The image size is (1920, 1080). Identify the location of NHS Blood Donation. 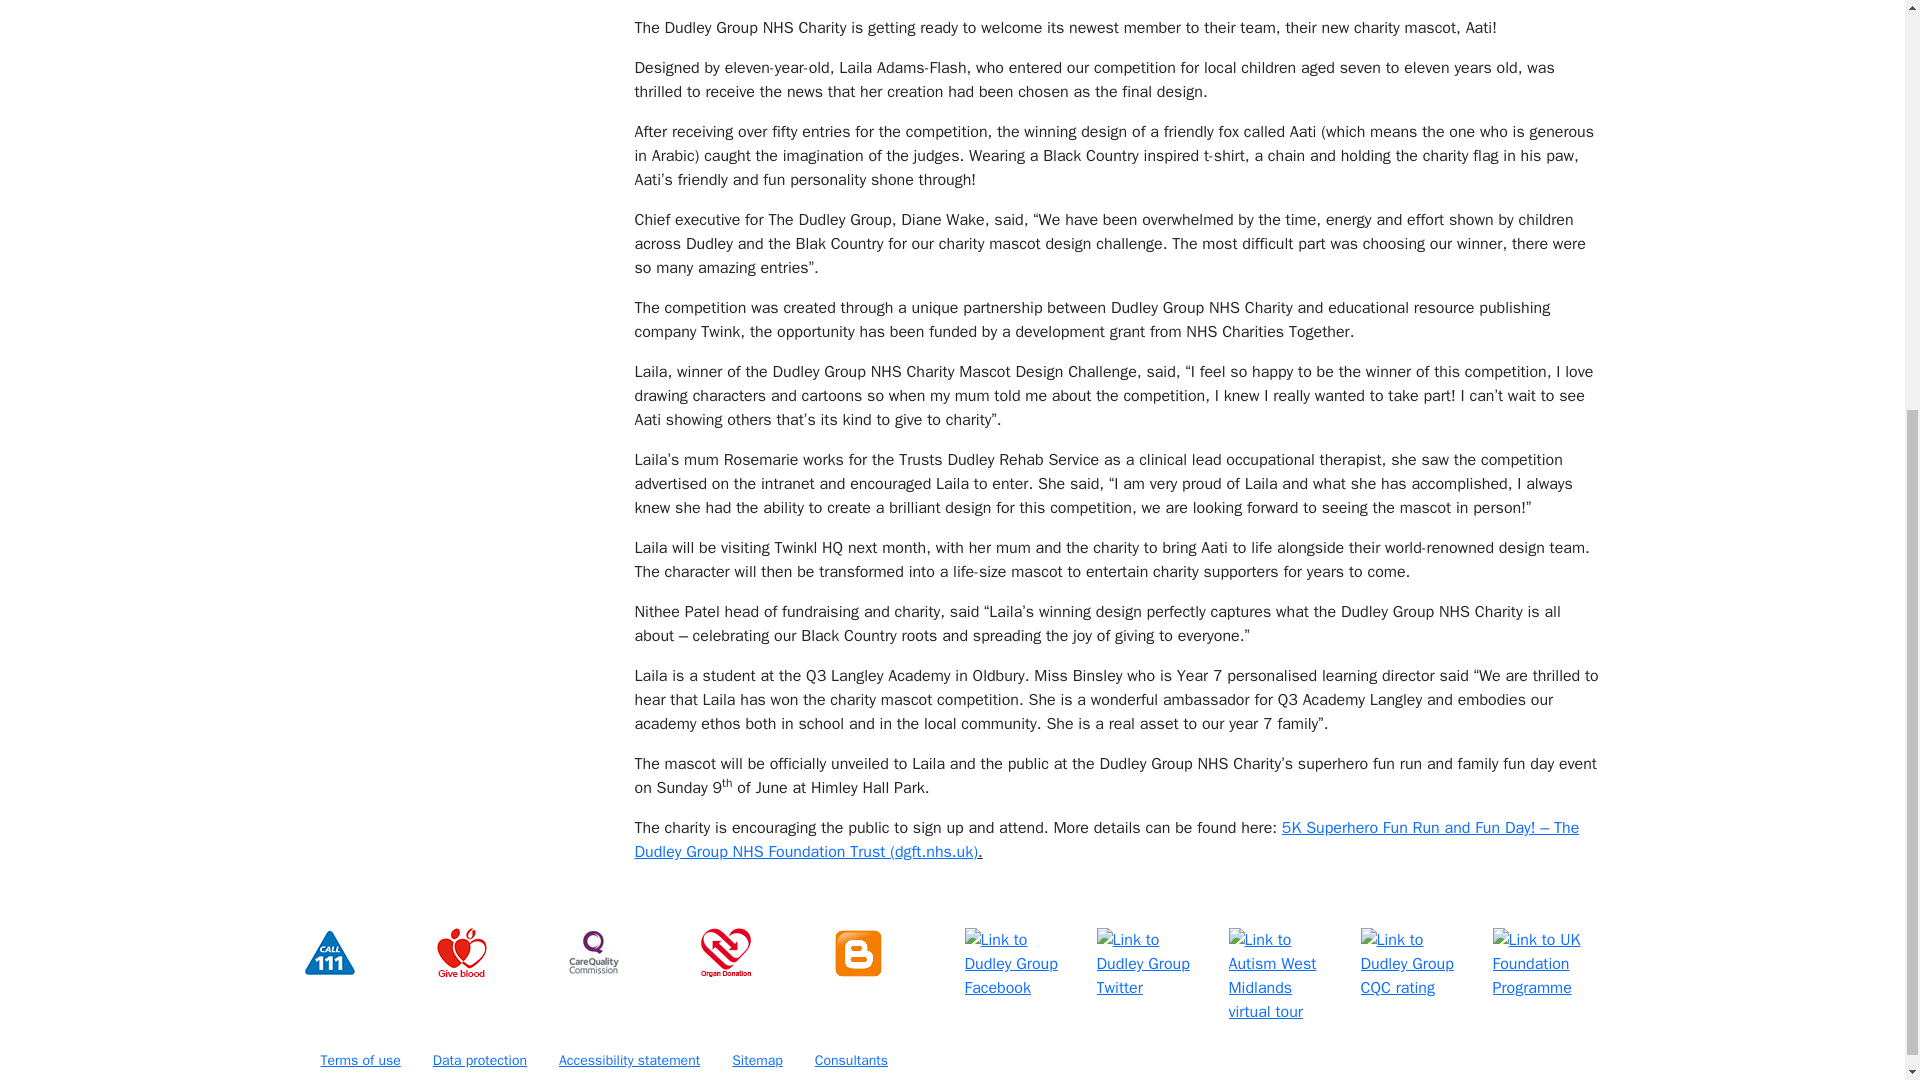
(460, 952).